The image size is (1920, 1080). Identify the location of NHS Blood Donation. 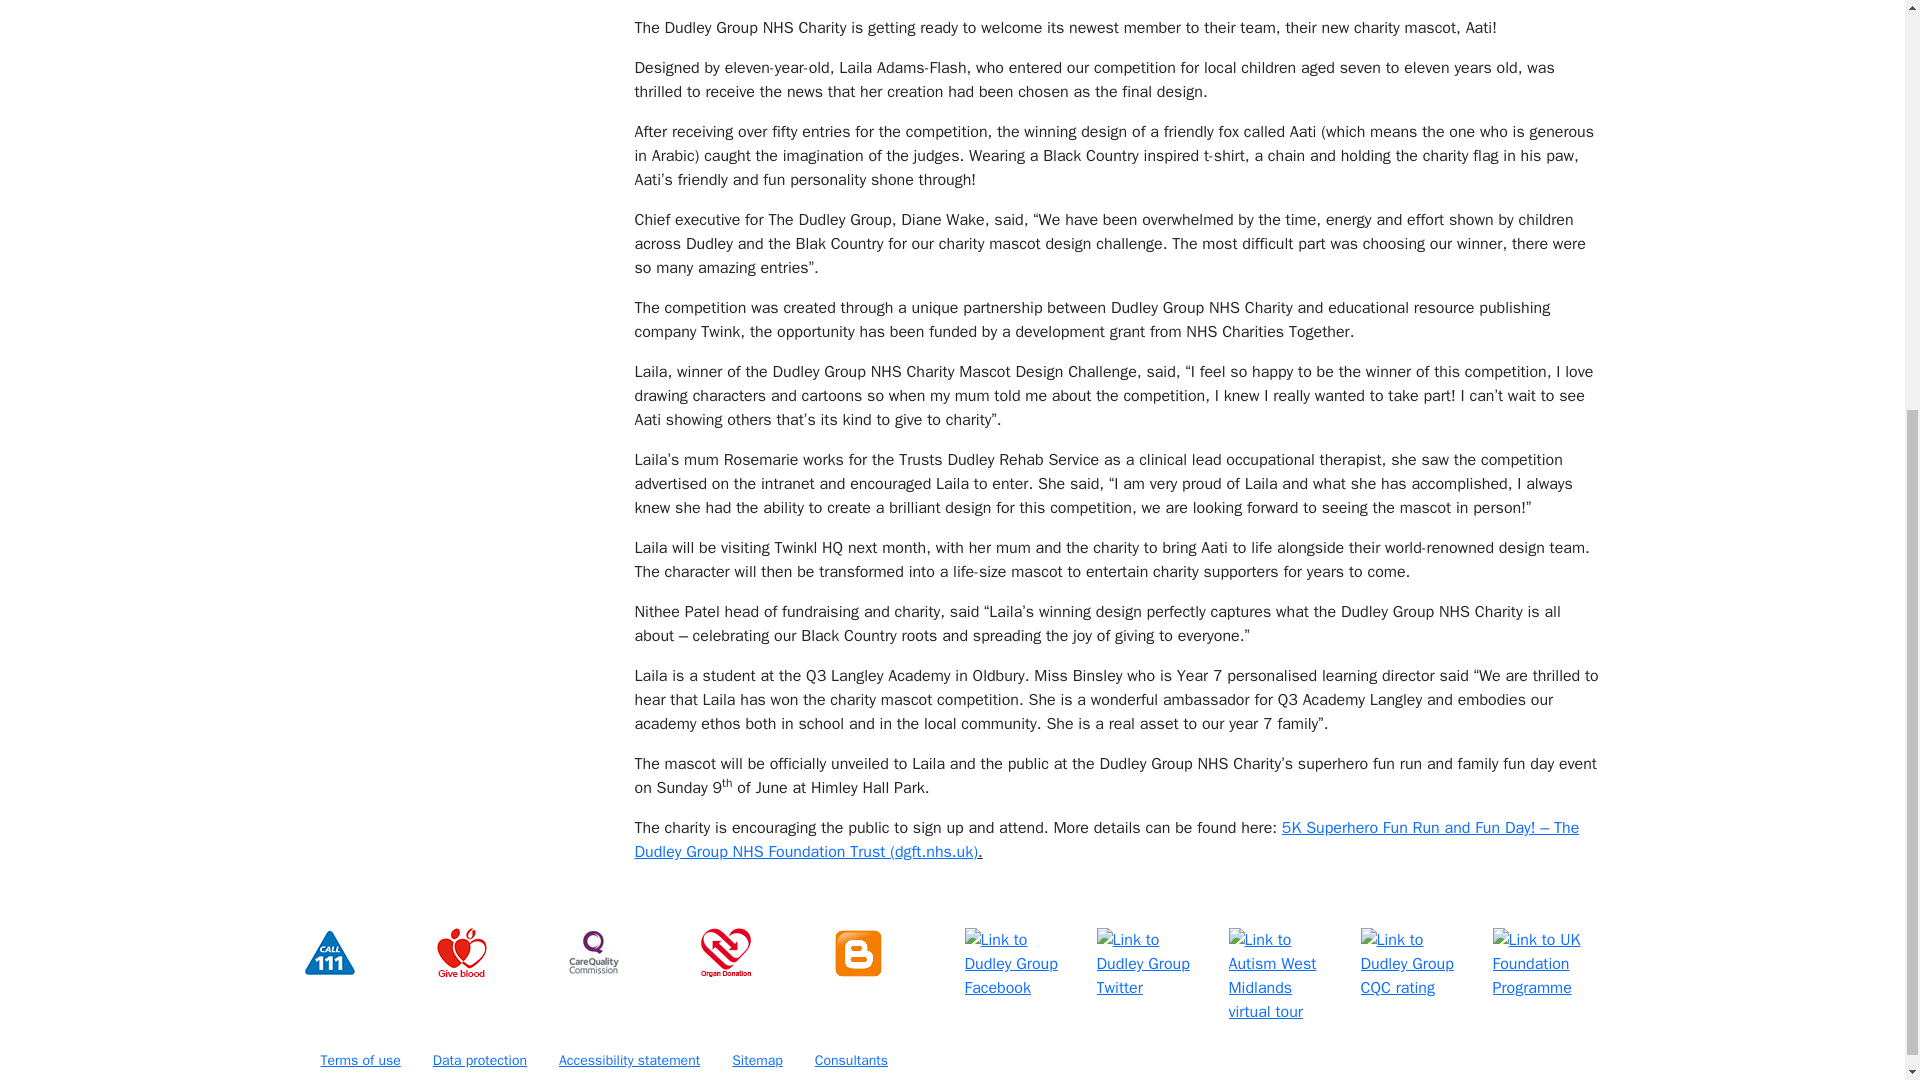
(460, 952).